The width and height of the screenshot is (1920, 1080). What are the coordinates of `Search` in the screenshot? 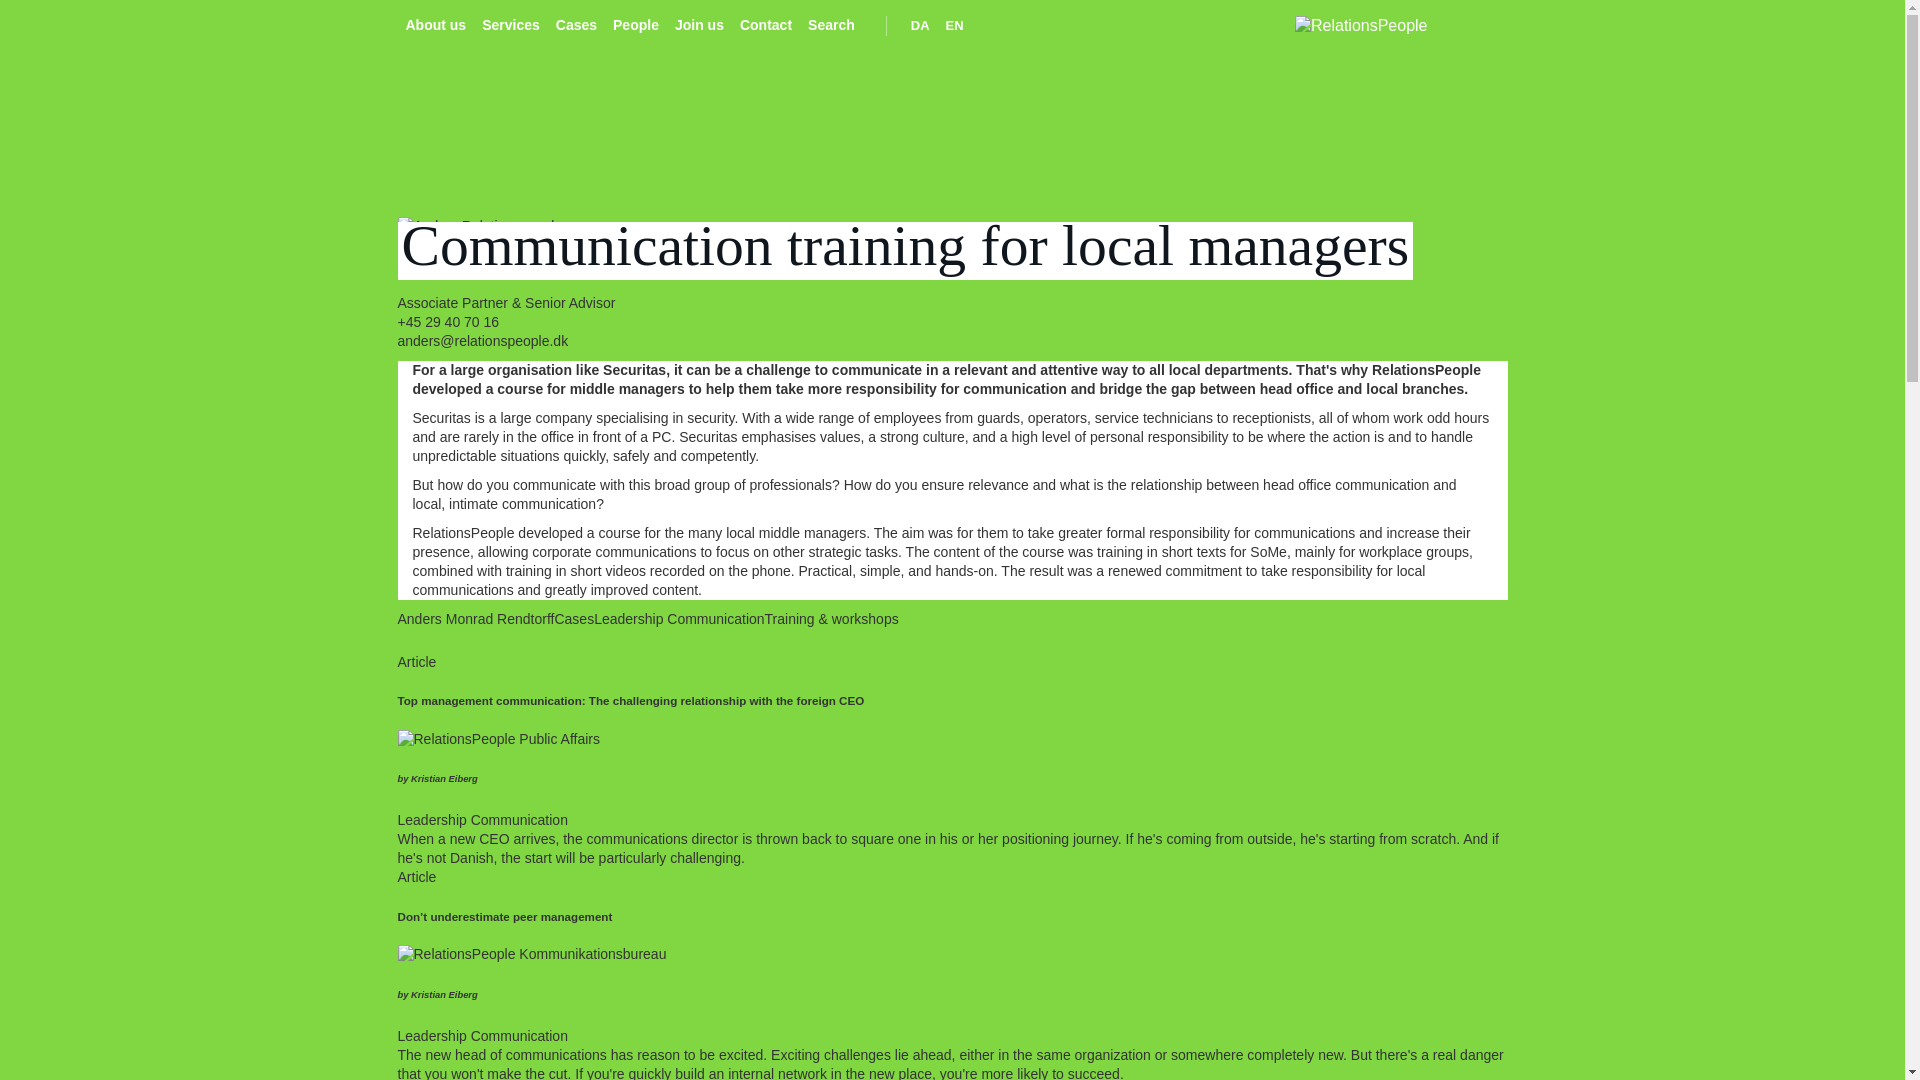 It's located at (831, 25).